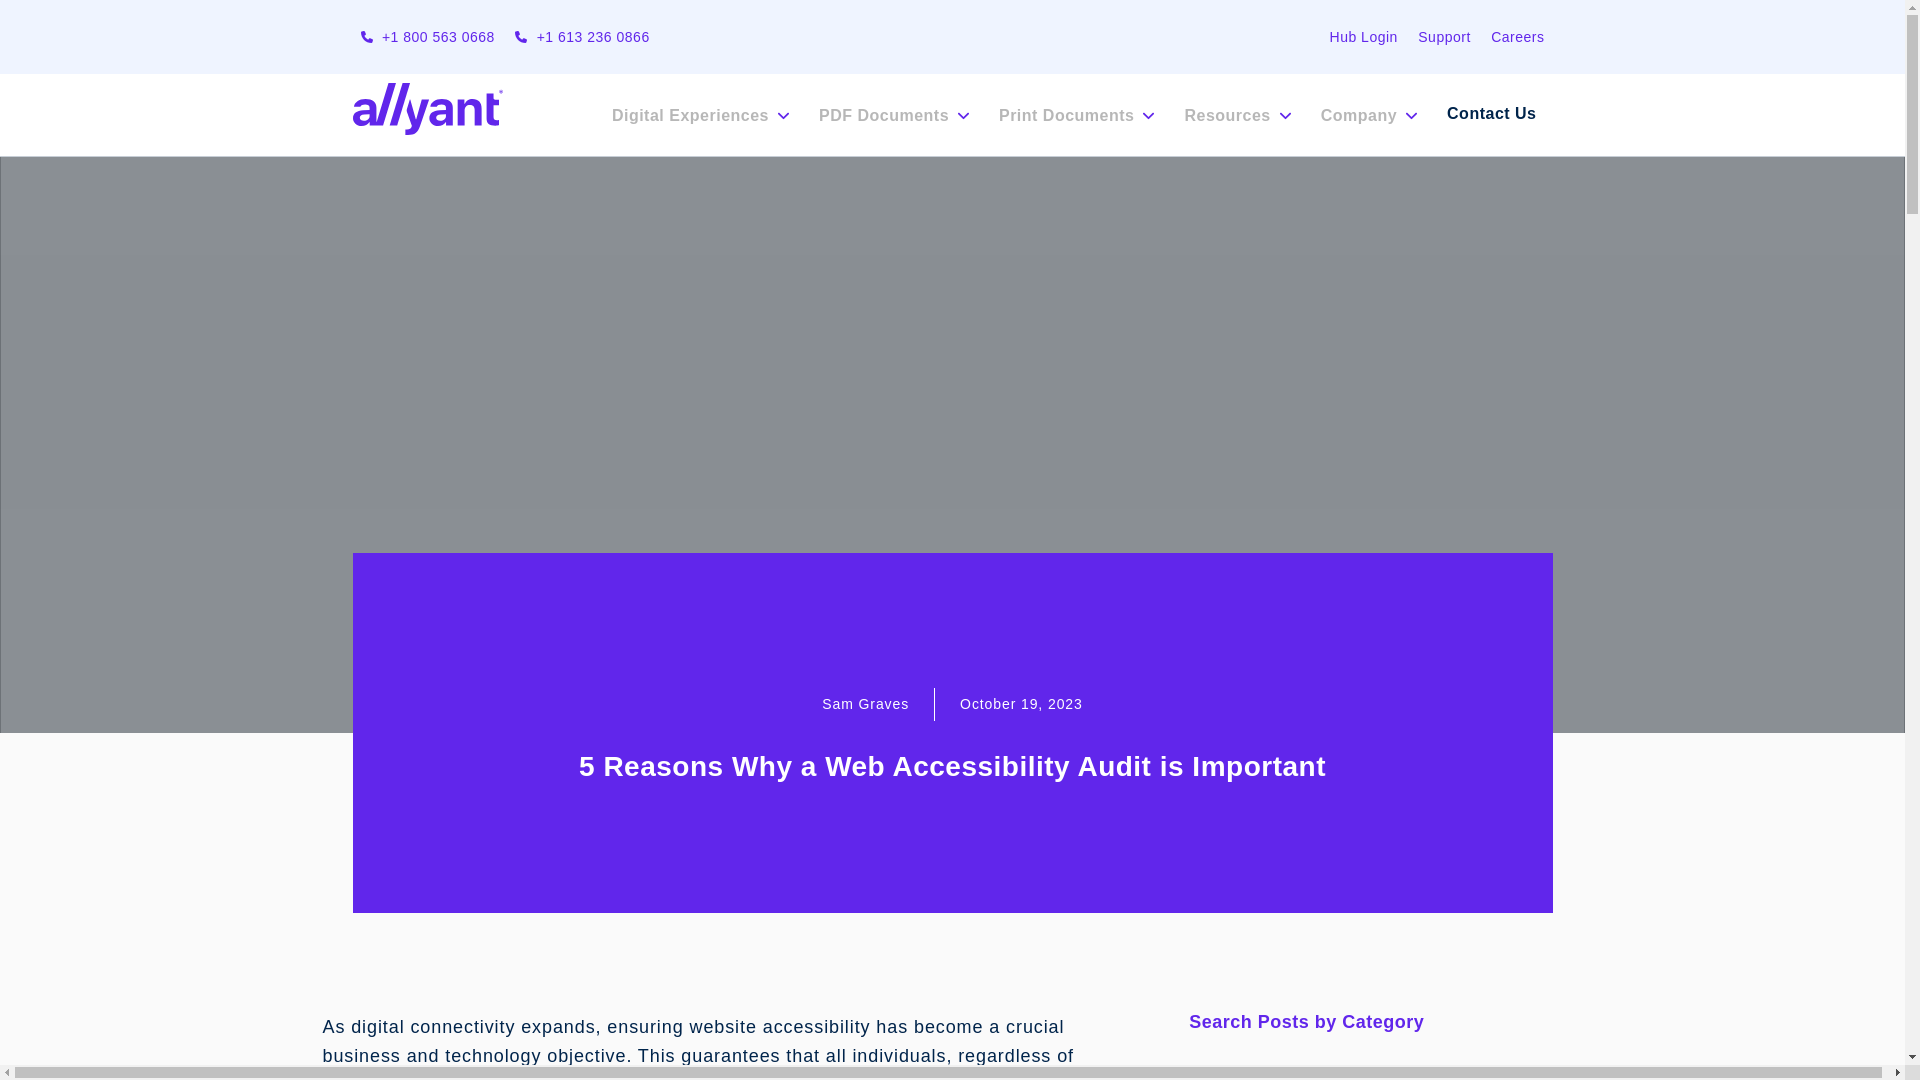 This screenshot has width=1920, height=1080. Describe the element at coordinates (1490, 114) in the screenshot. I see `Contact Us` at that location.